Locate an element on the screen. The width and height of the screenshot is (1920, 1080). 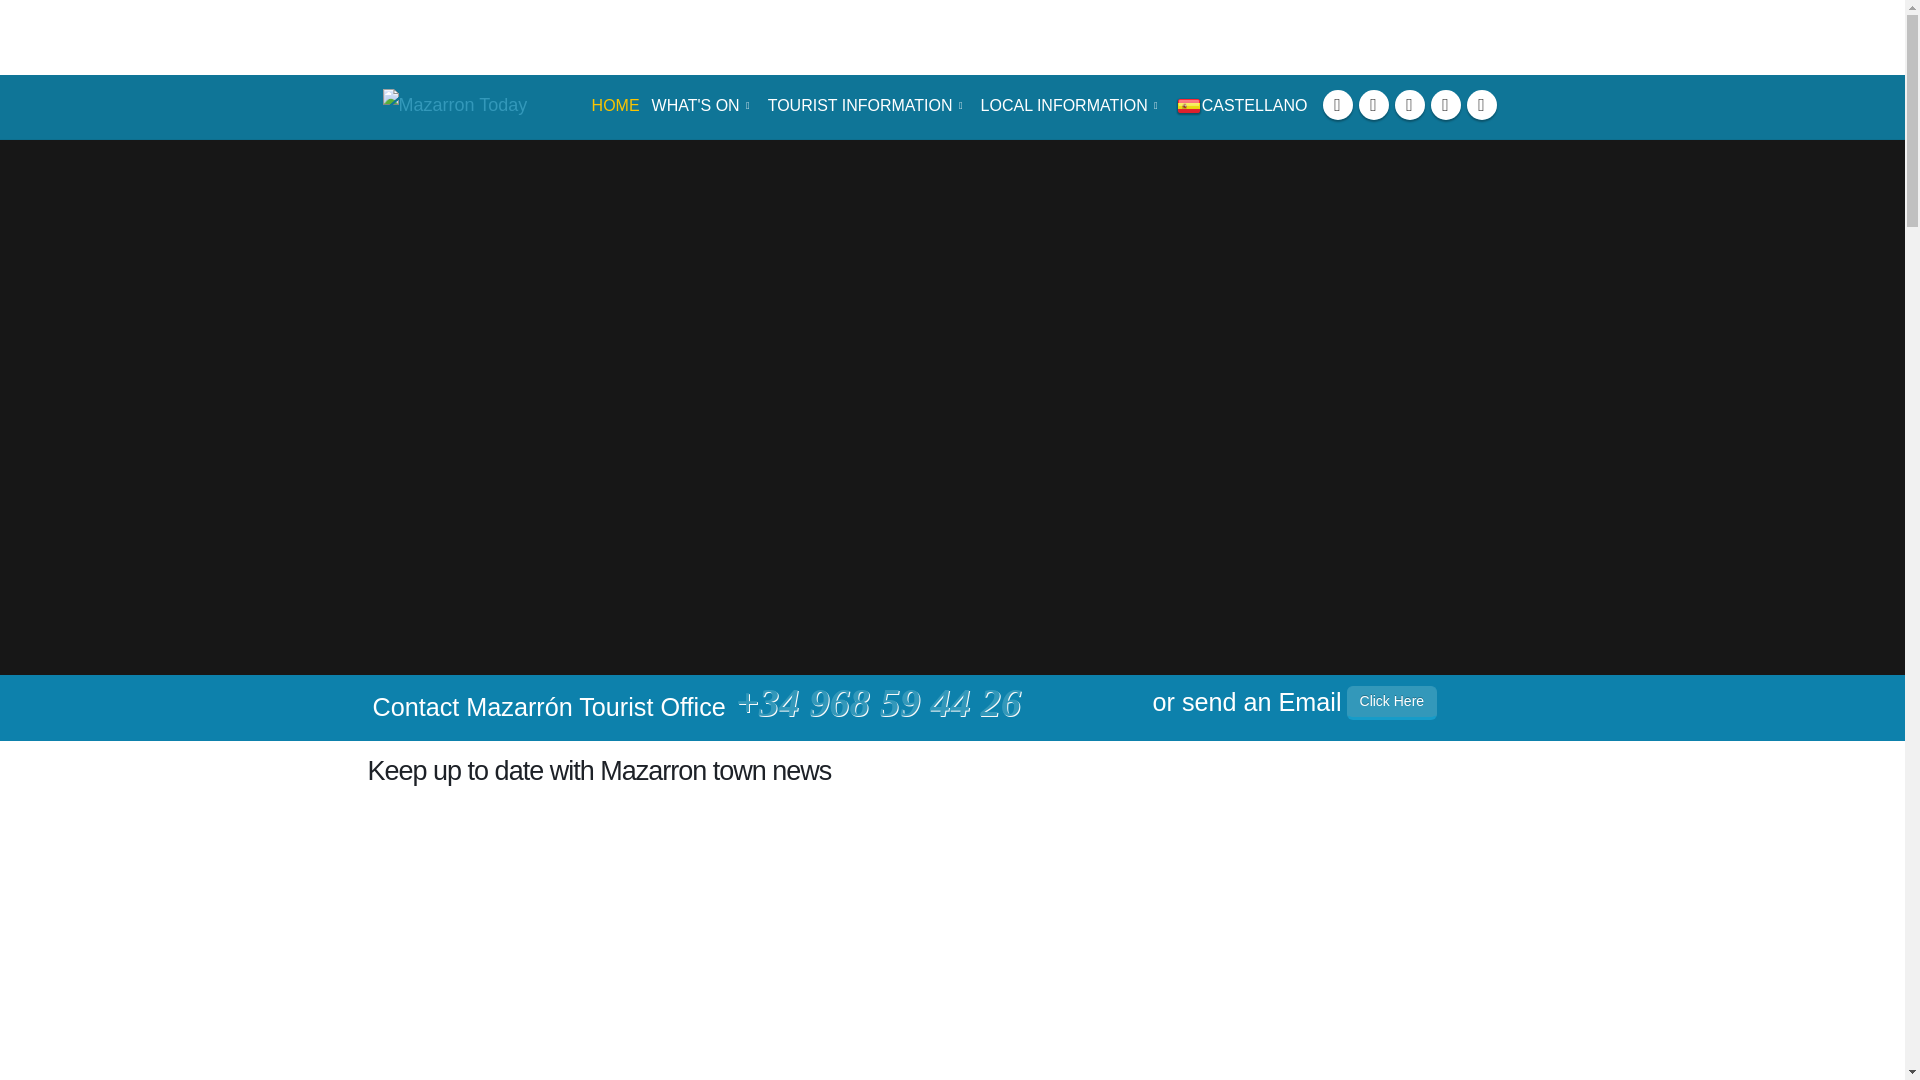
CASTELLANO is located at coordinates (1242, 106).